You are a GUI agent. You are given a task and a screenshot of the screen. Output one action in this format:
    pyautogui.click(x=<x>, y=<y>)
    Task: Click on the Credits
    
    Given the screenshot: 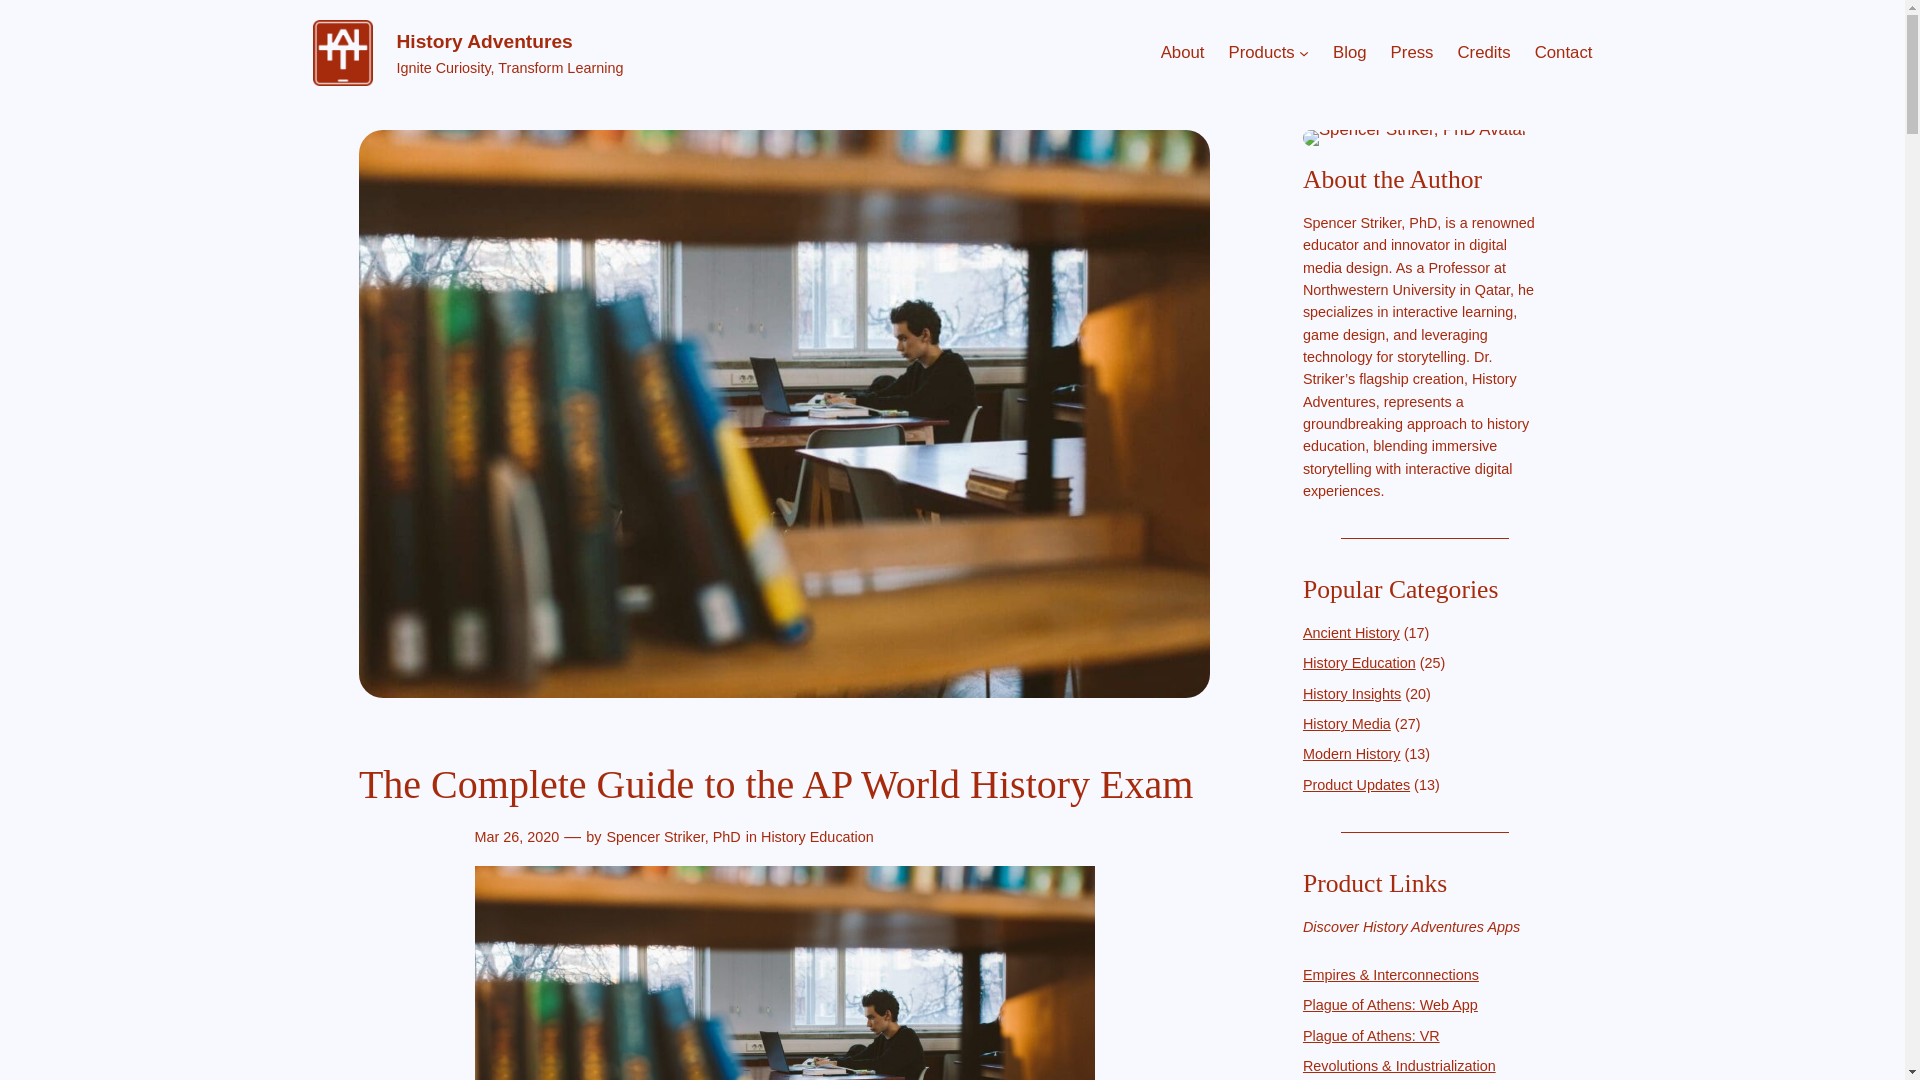 What is the action you would take?
    pyautogui.click(x=1484, y=52)
    